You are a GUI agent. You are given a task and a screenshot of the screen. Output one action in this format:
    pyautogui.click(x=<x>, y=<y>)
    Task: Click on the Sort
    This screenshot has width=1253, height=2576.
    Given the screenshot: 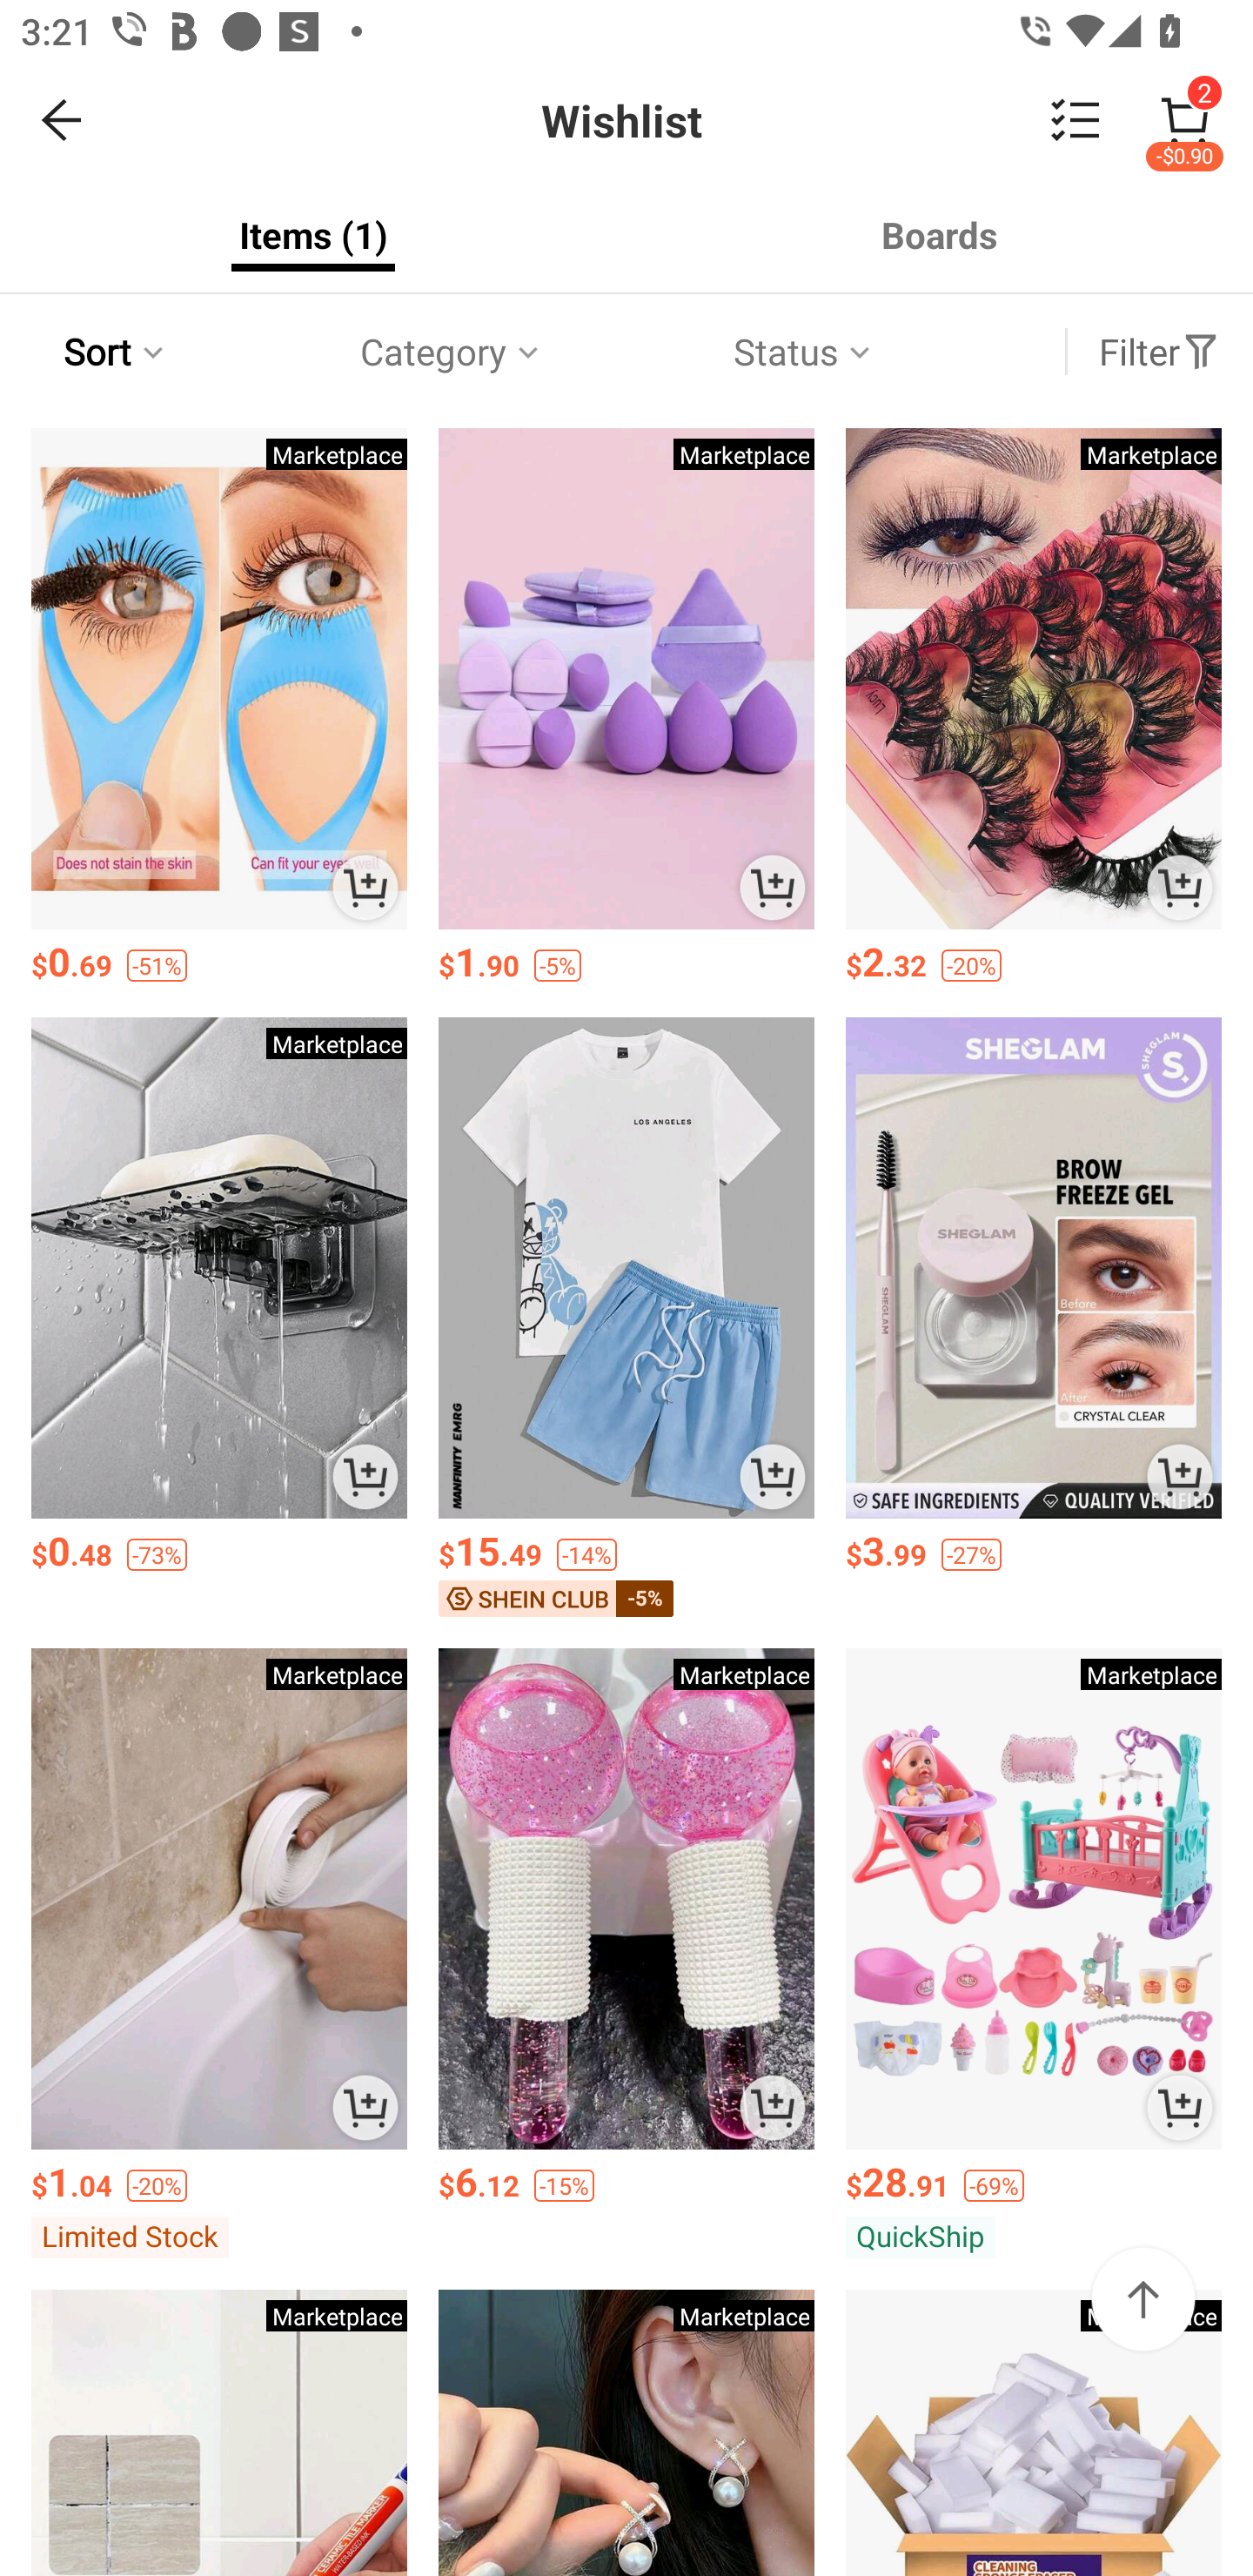 What is the action you would take?
    pyautogui.click(x=117, y=352)
    